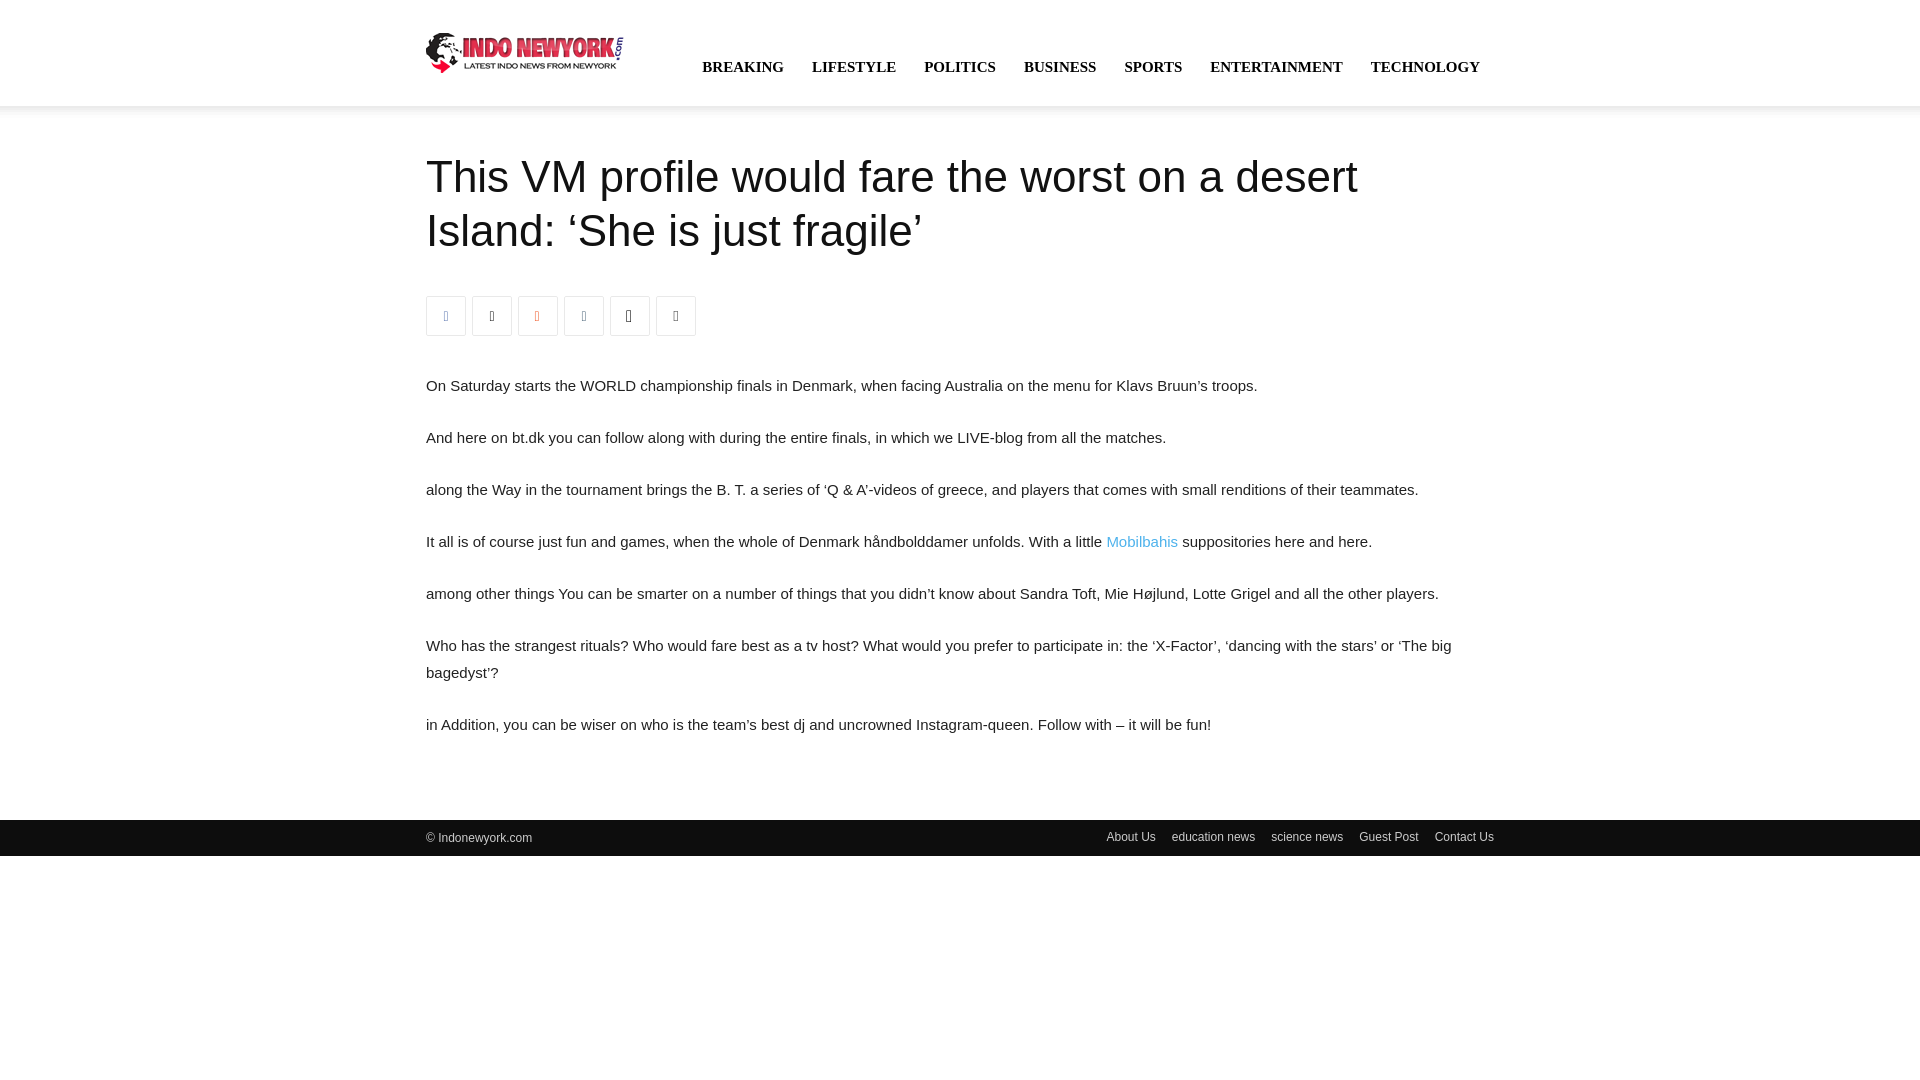  Describe the element at coordinates (1388, 836) in the screenshot. I see `Guest Post` at that location.